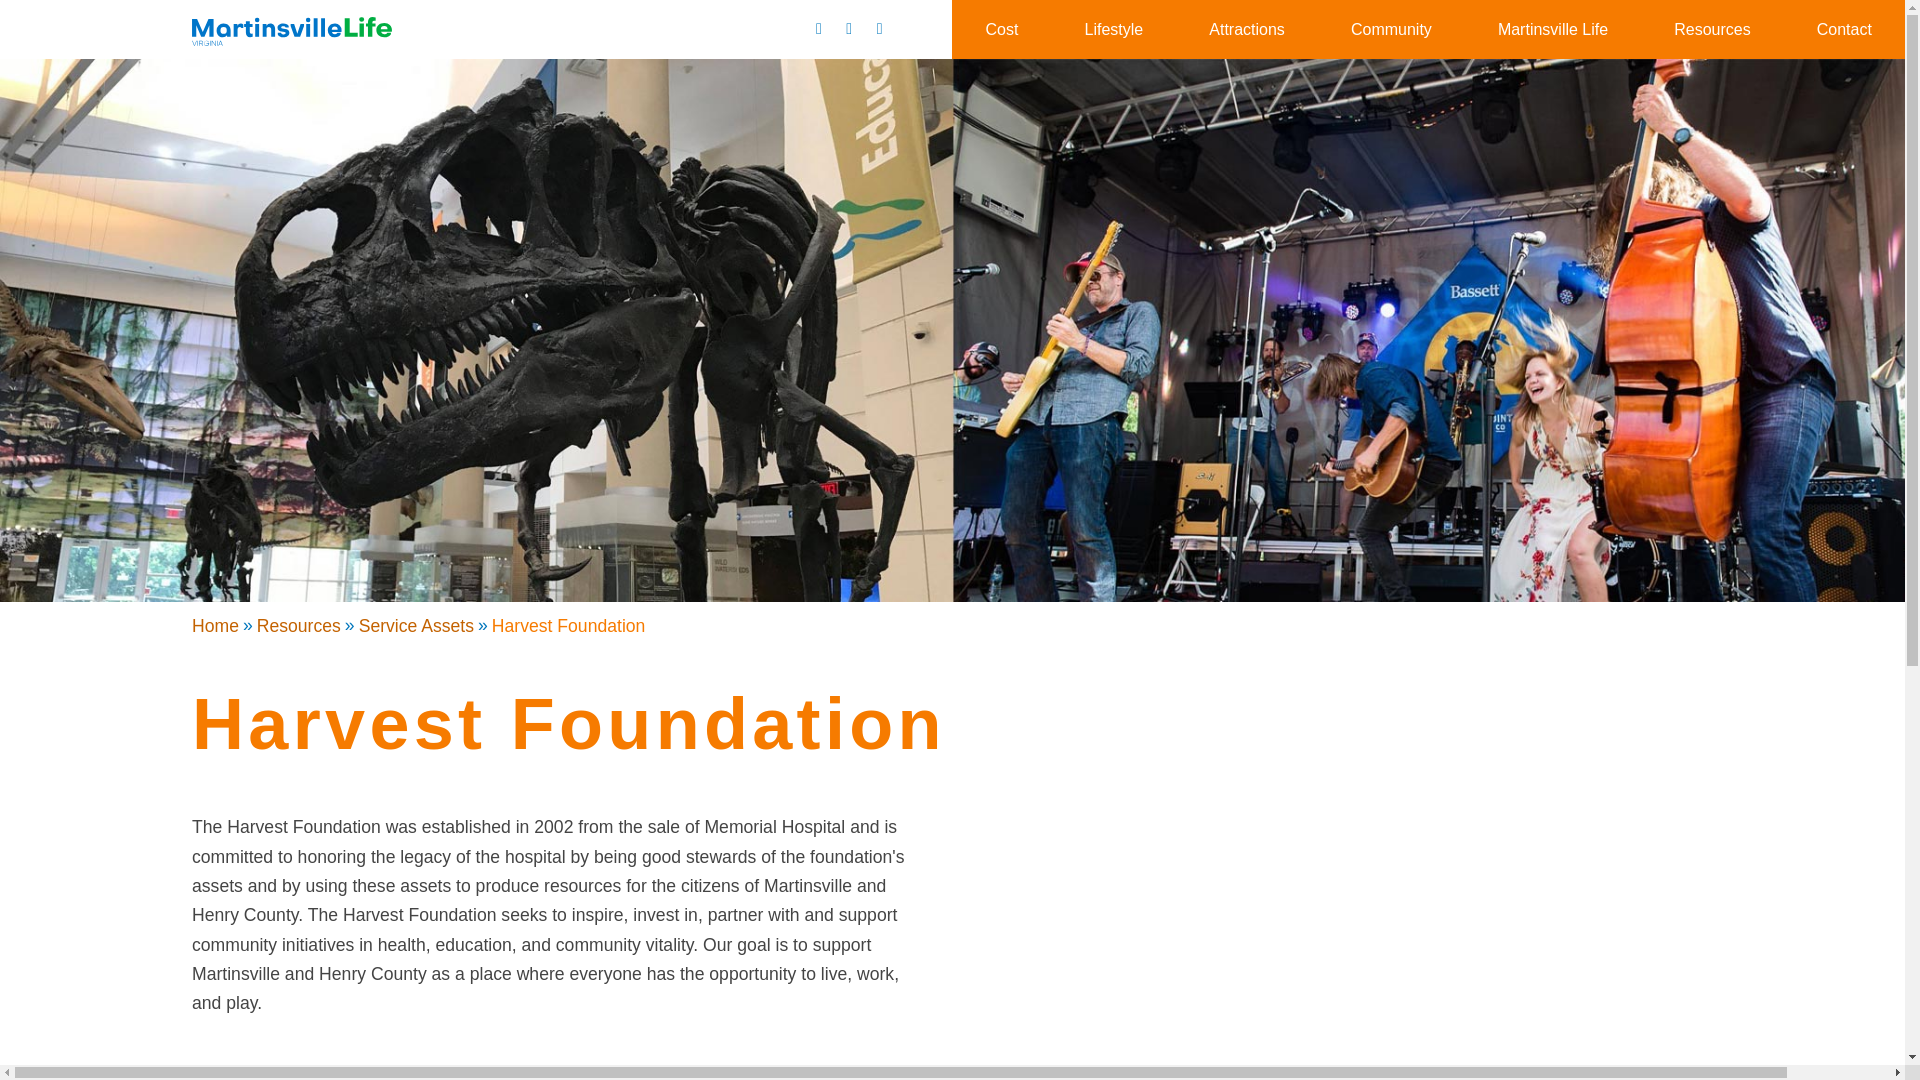 This screenshot has height=1080, width=1920. What do you see at coordinates (1844, 28) in the screenshot?
I see `Contact` at bounding box center [1844, 28].